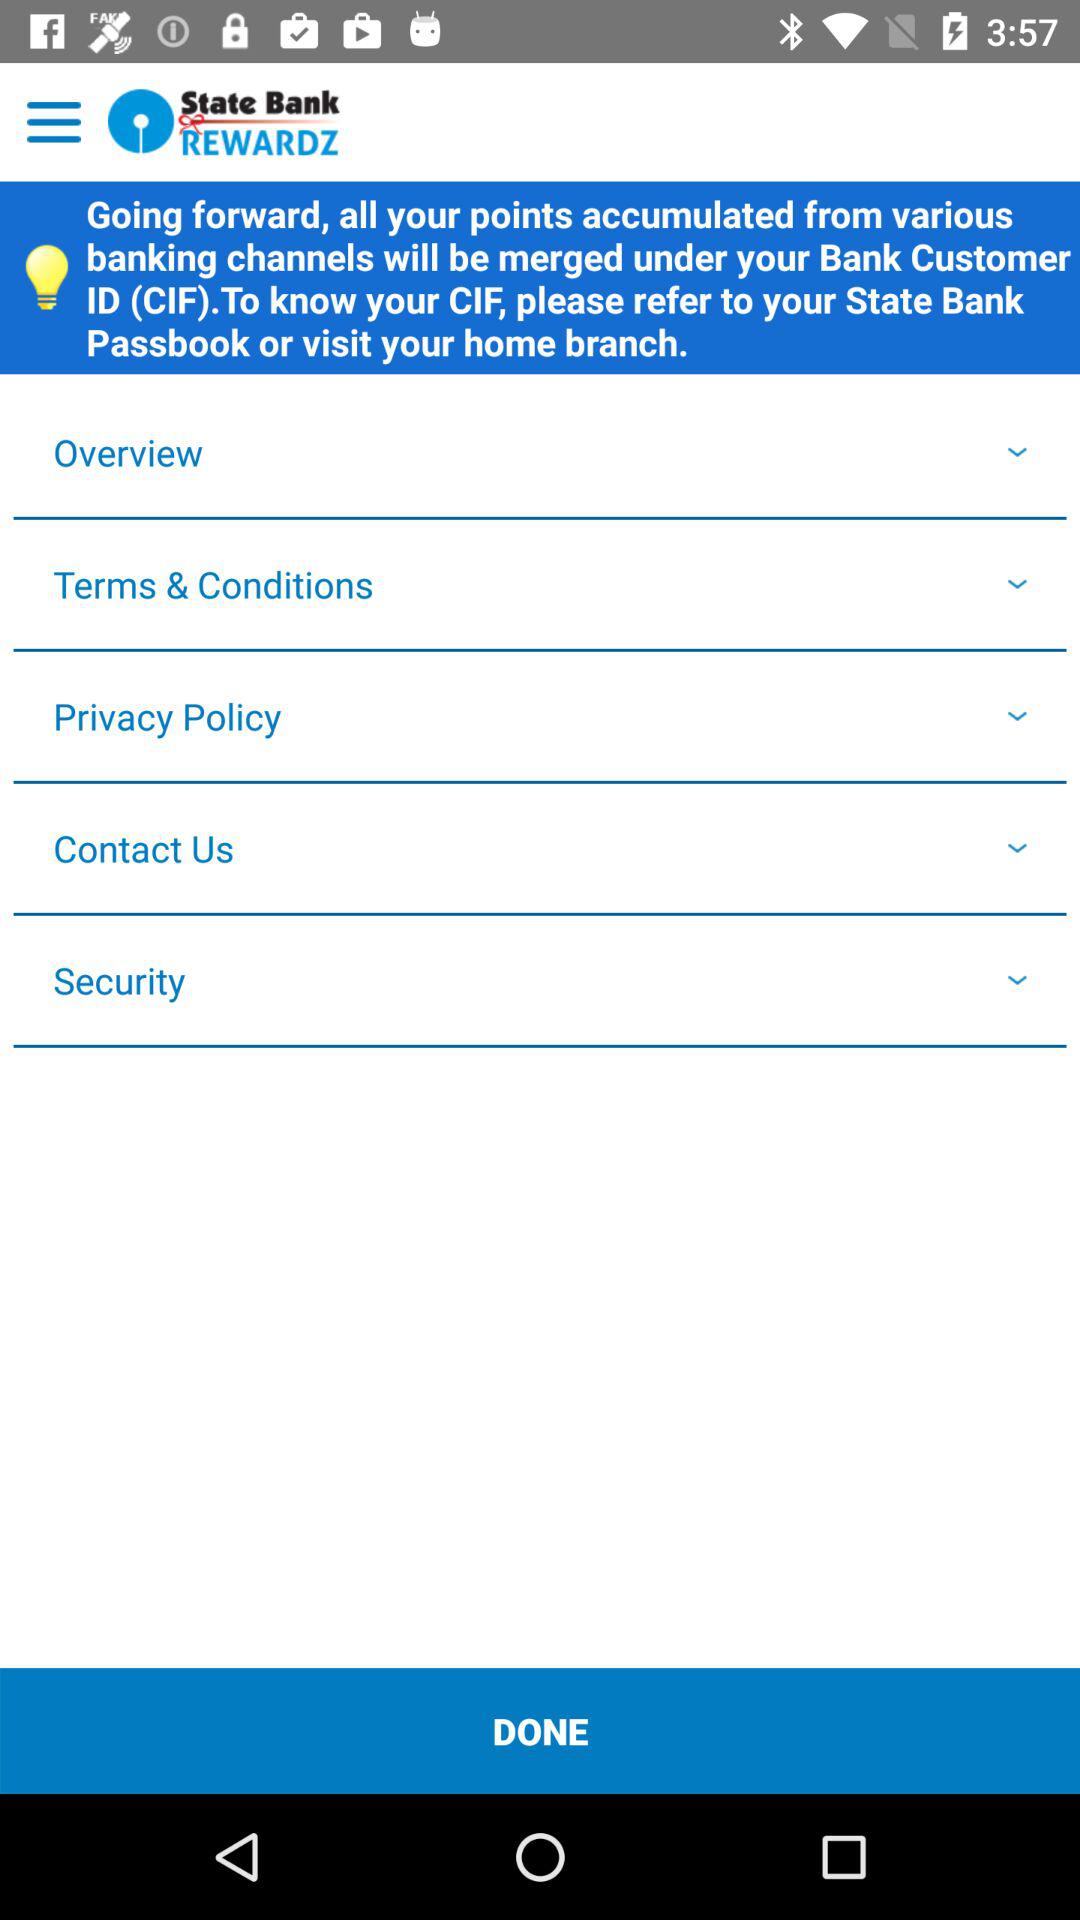  Describe the element at coordinates (224, 122) in the screenshot. I see `name of the bank` at that location.